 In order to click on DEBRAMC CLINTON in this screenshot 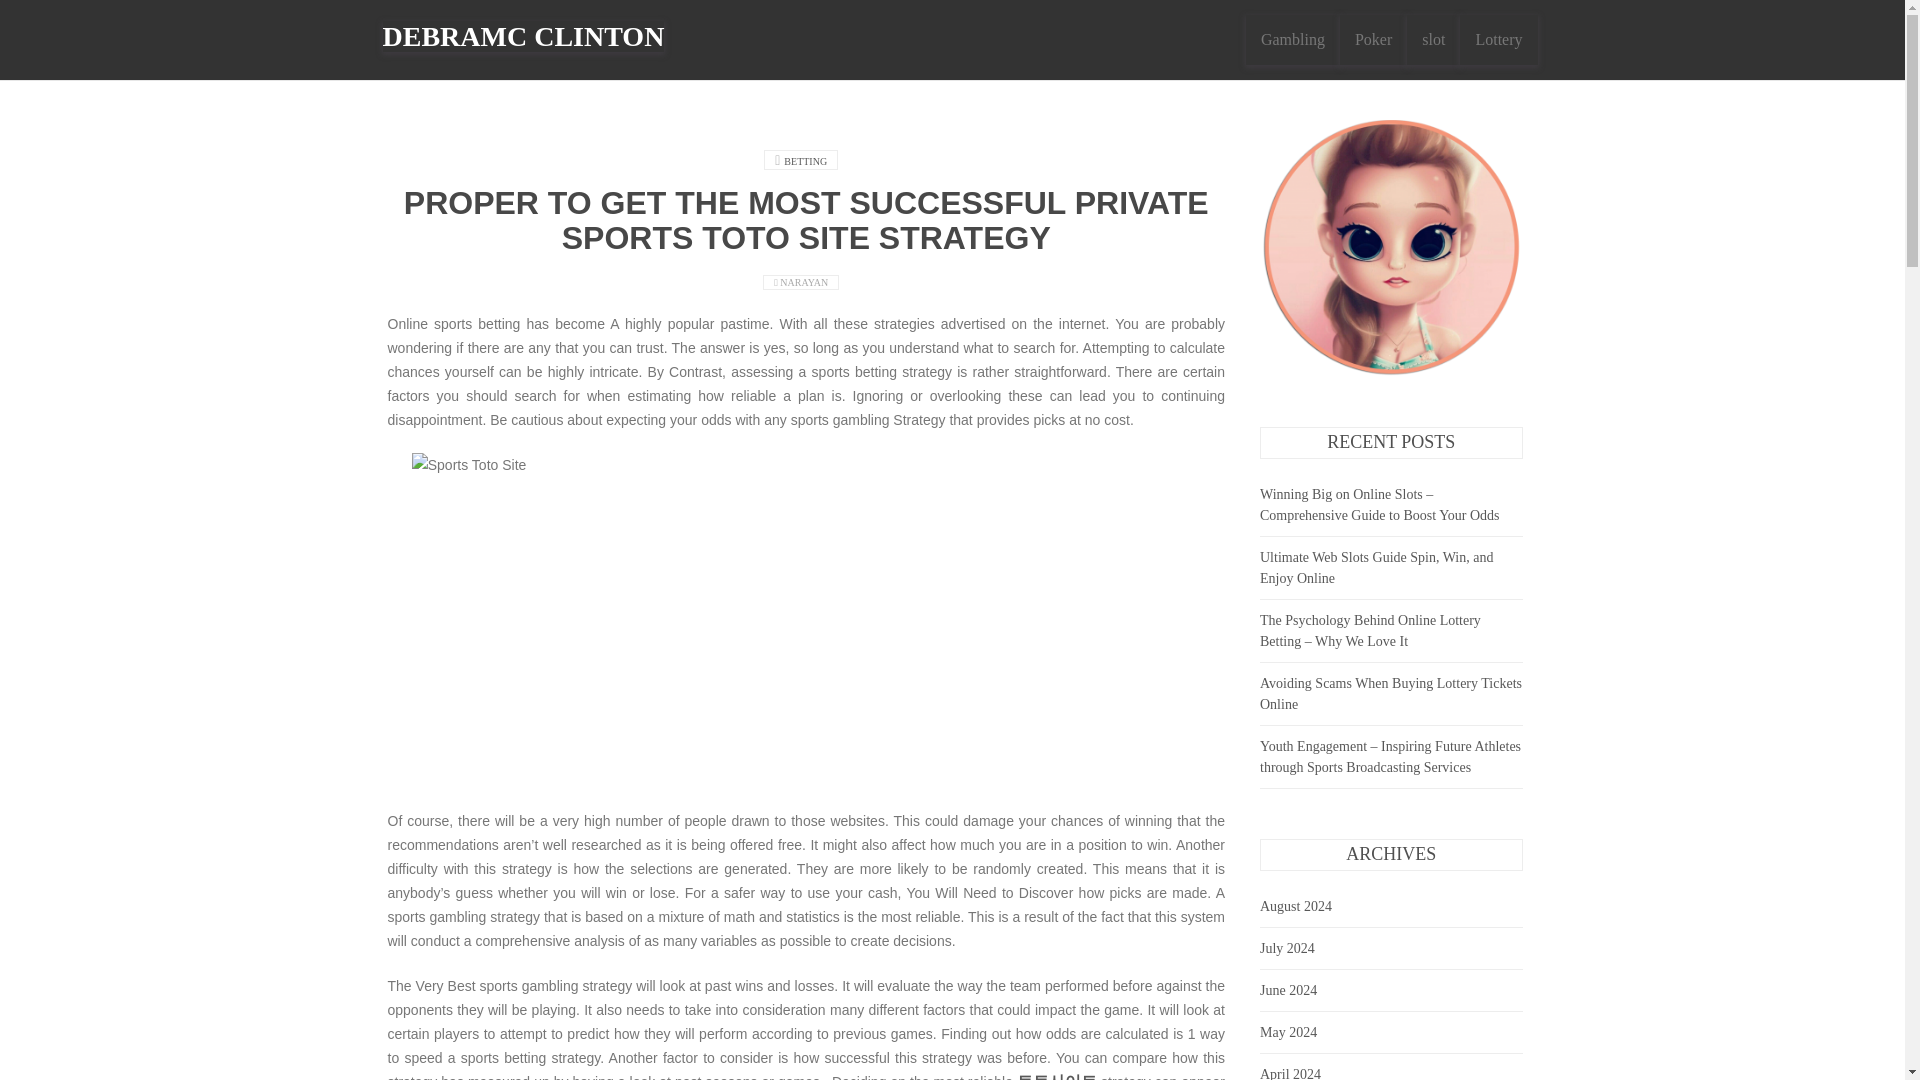, I will do `click(523, 36)`.